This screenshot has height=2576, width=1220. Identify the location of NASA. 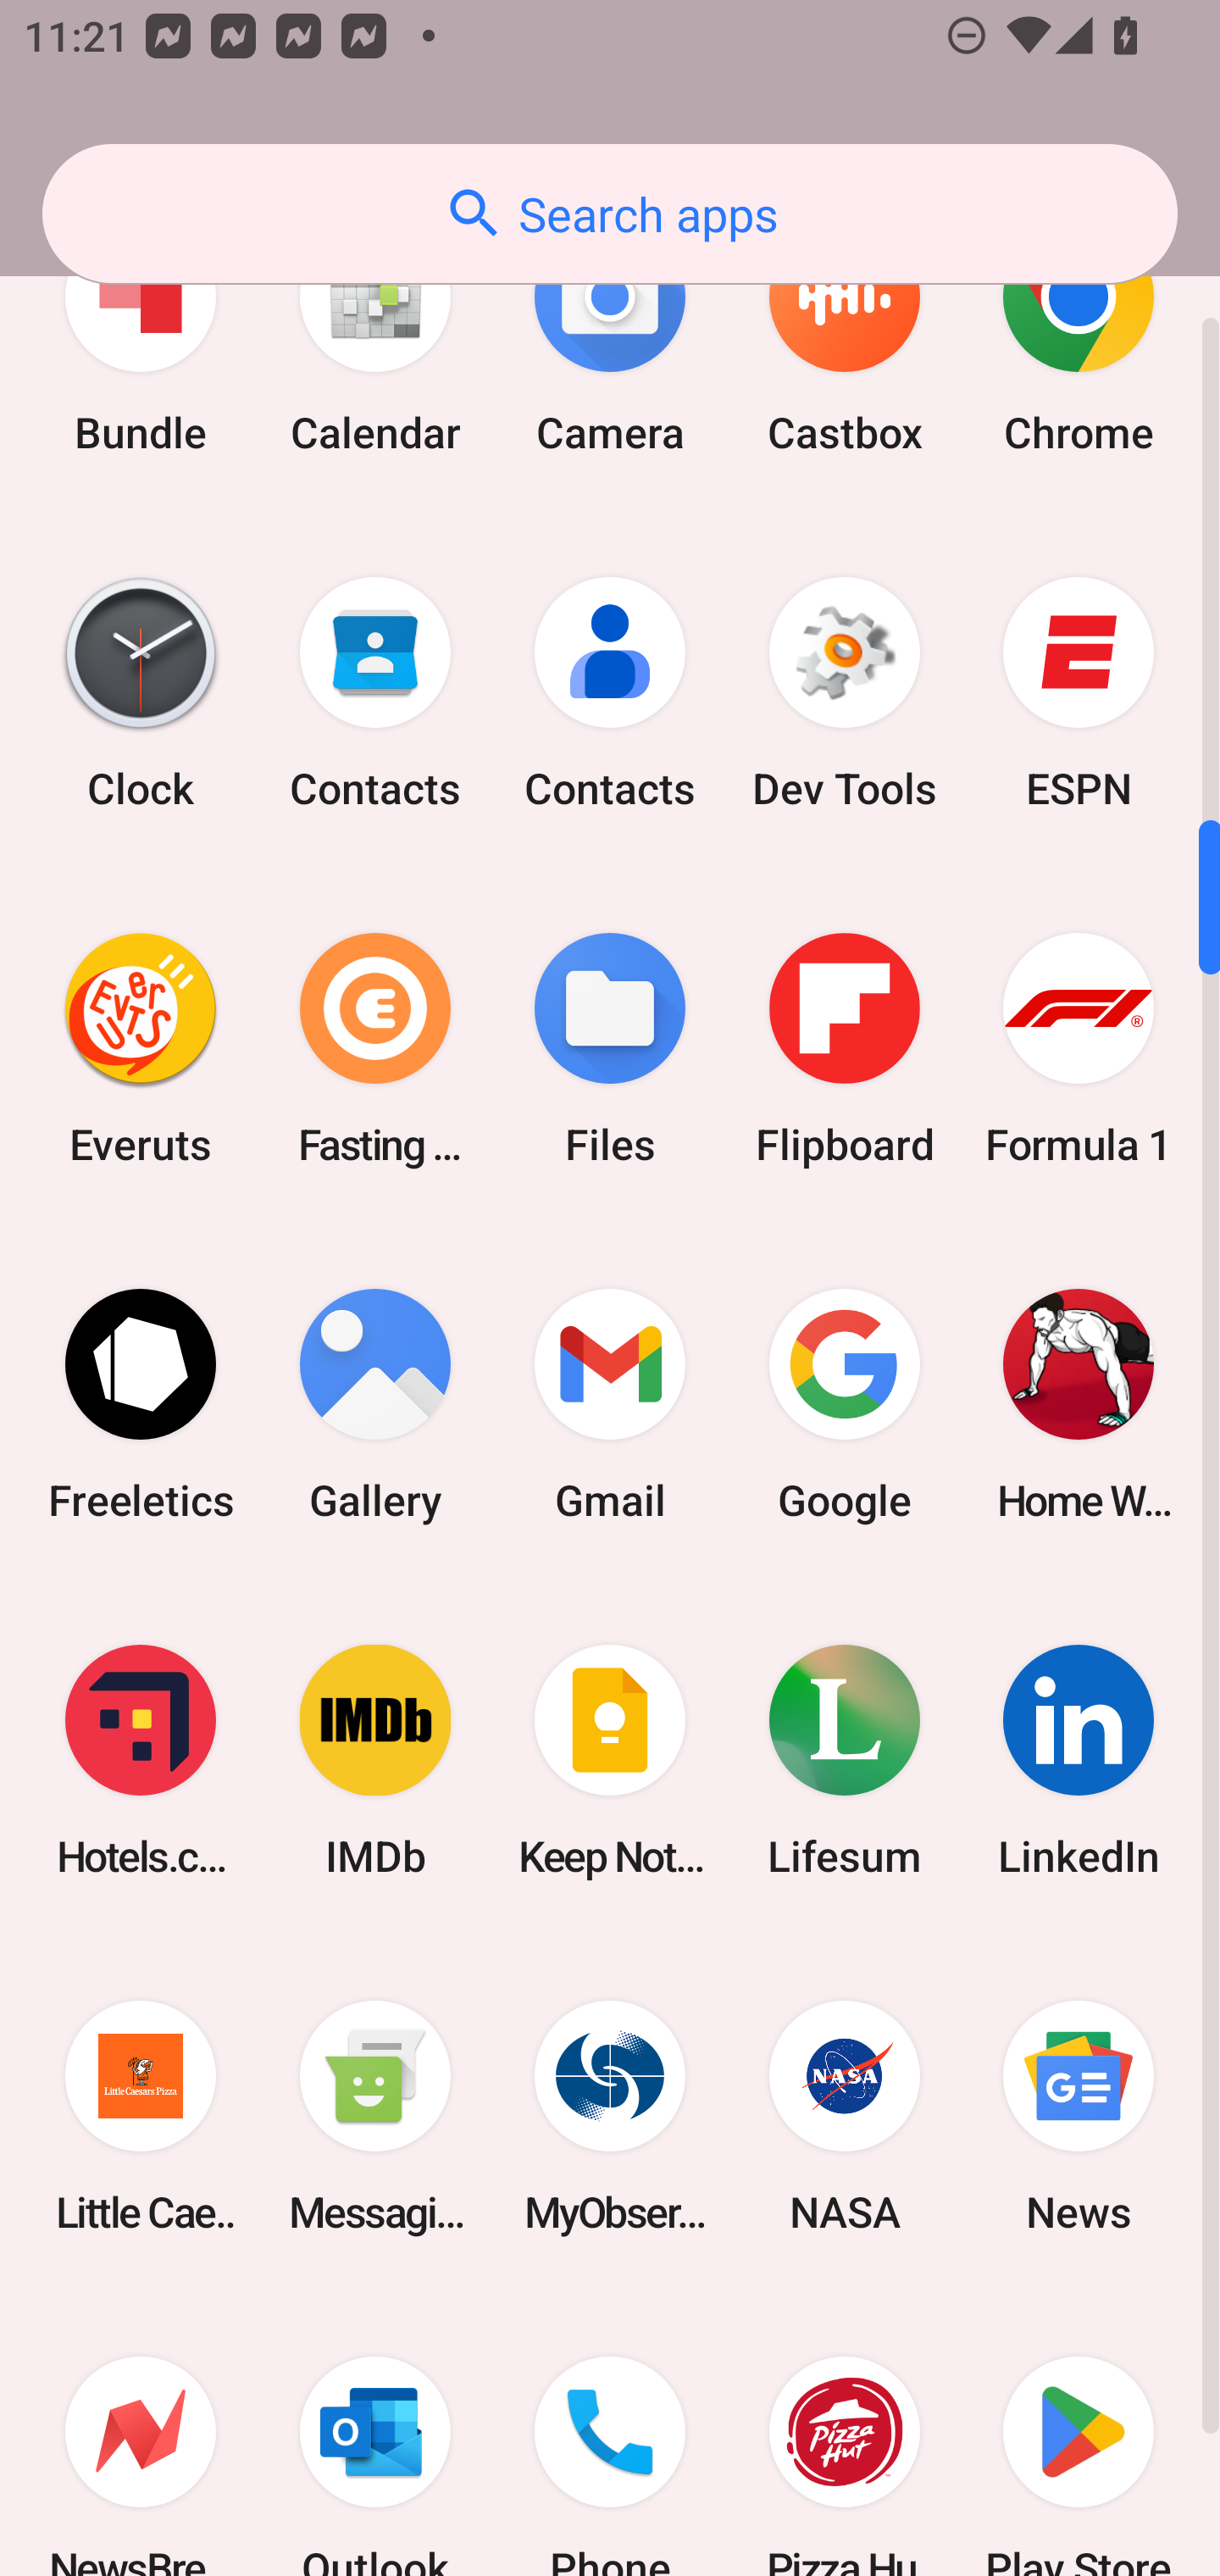
(844, 2117).